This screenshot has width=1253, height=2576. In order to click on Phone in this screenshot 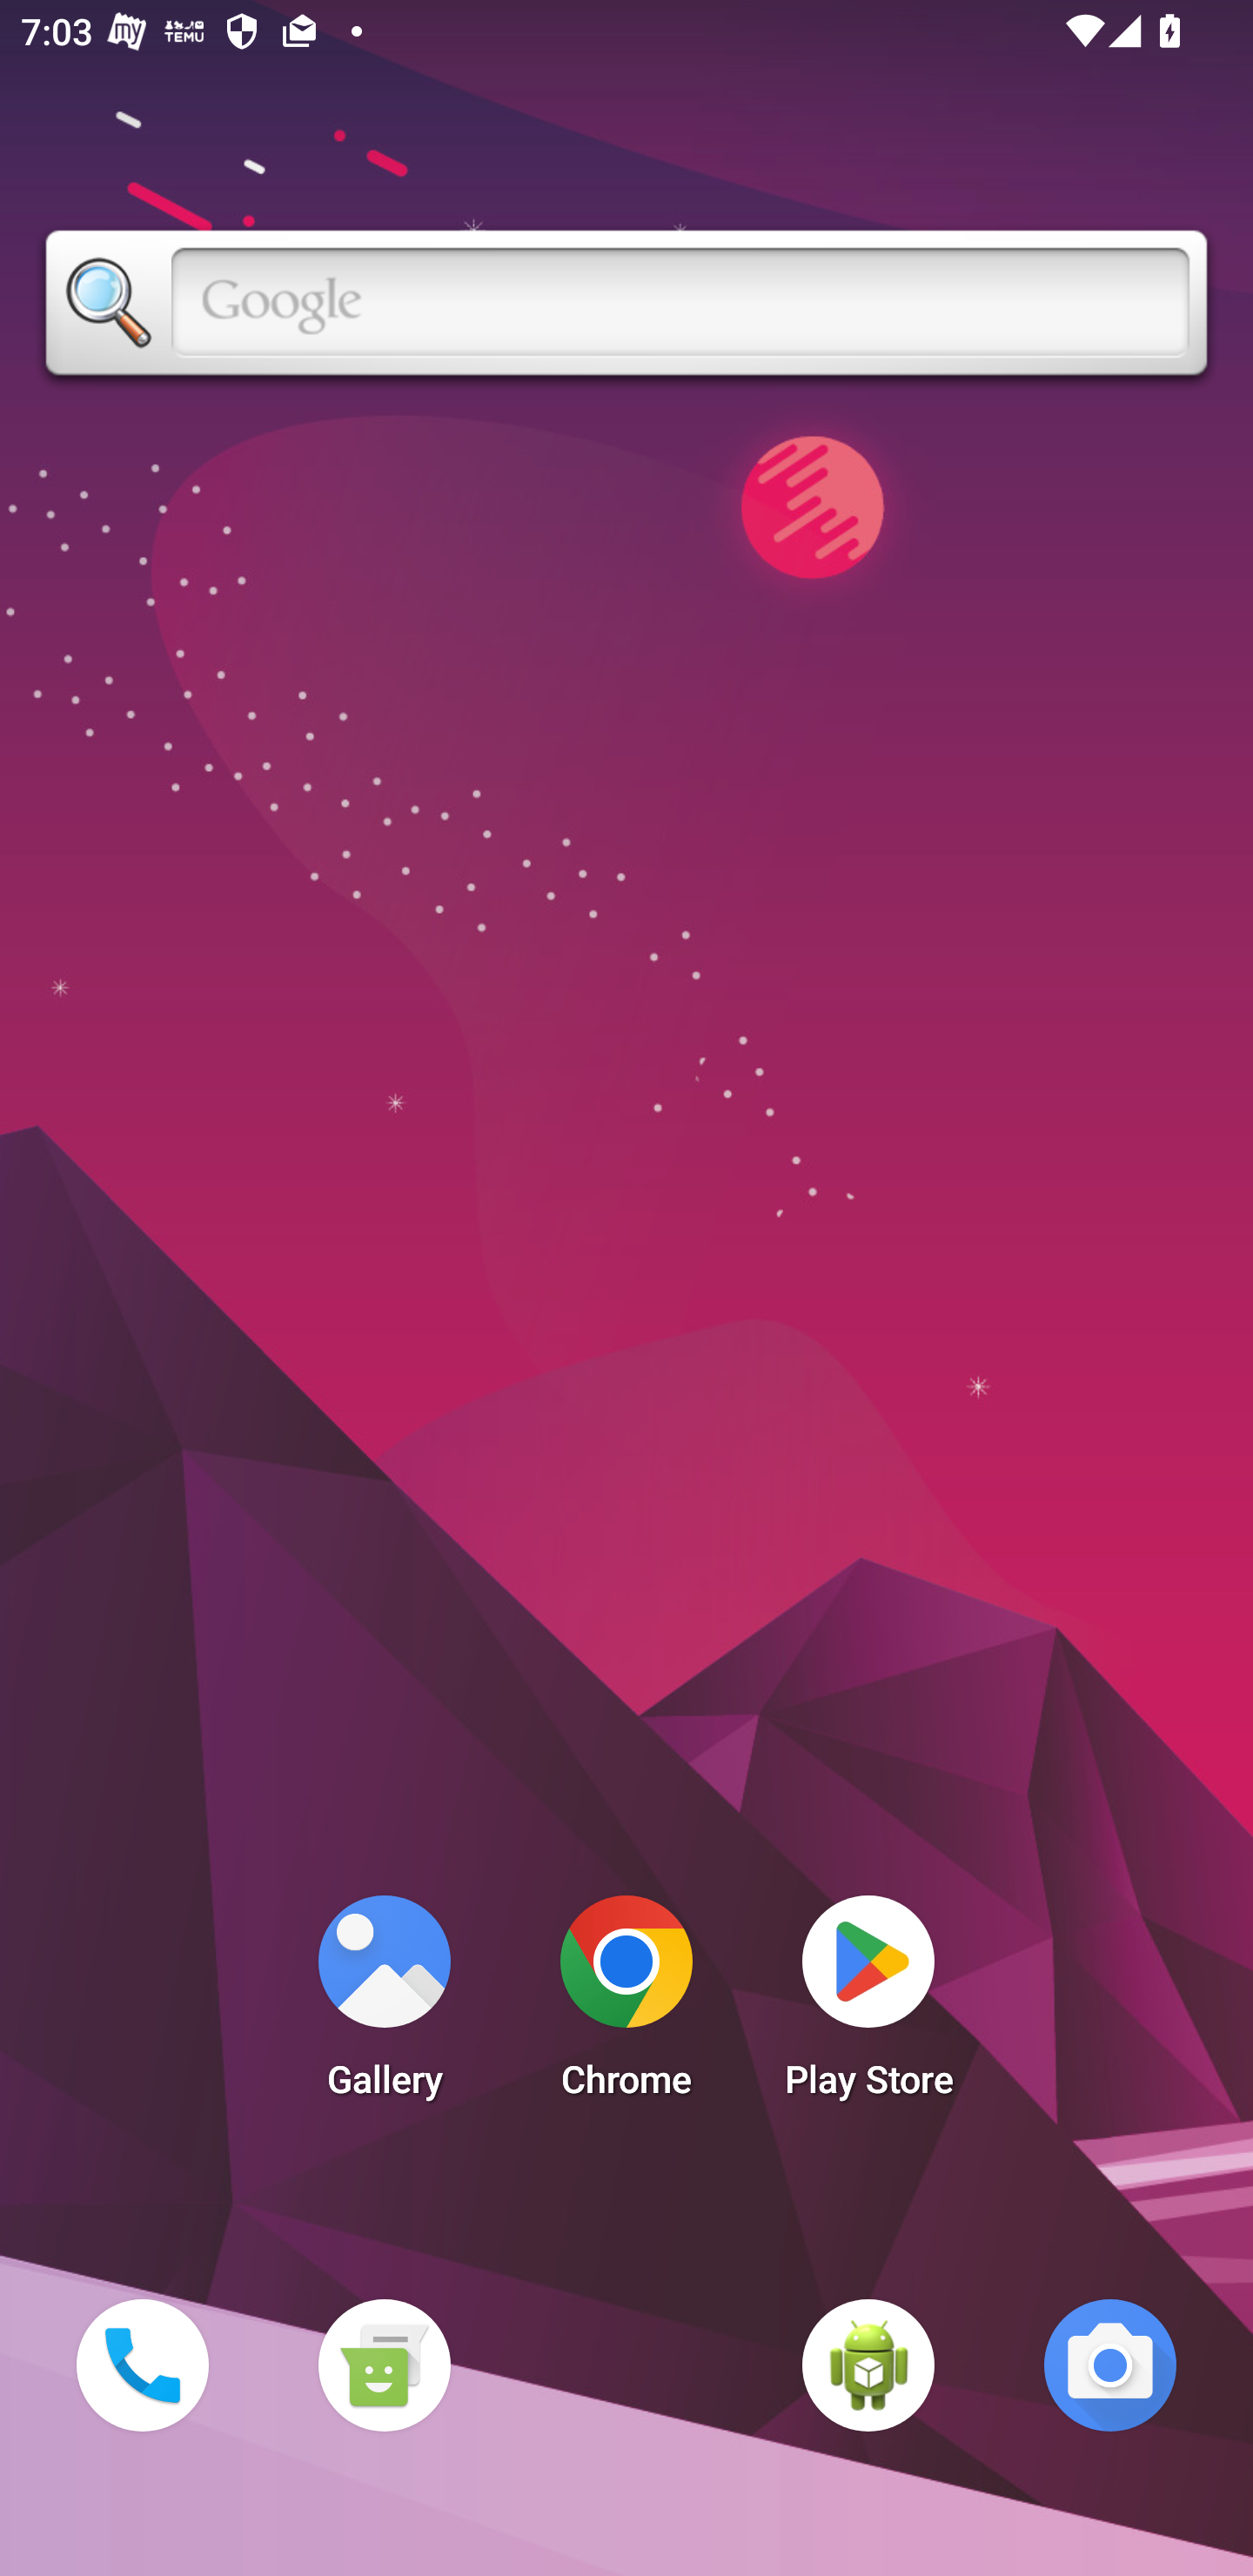, I will do `click(142, 2365)`.